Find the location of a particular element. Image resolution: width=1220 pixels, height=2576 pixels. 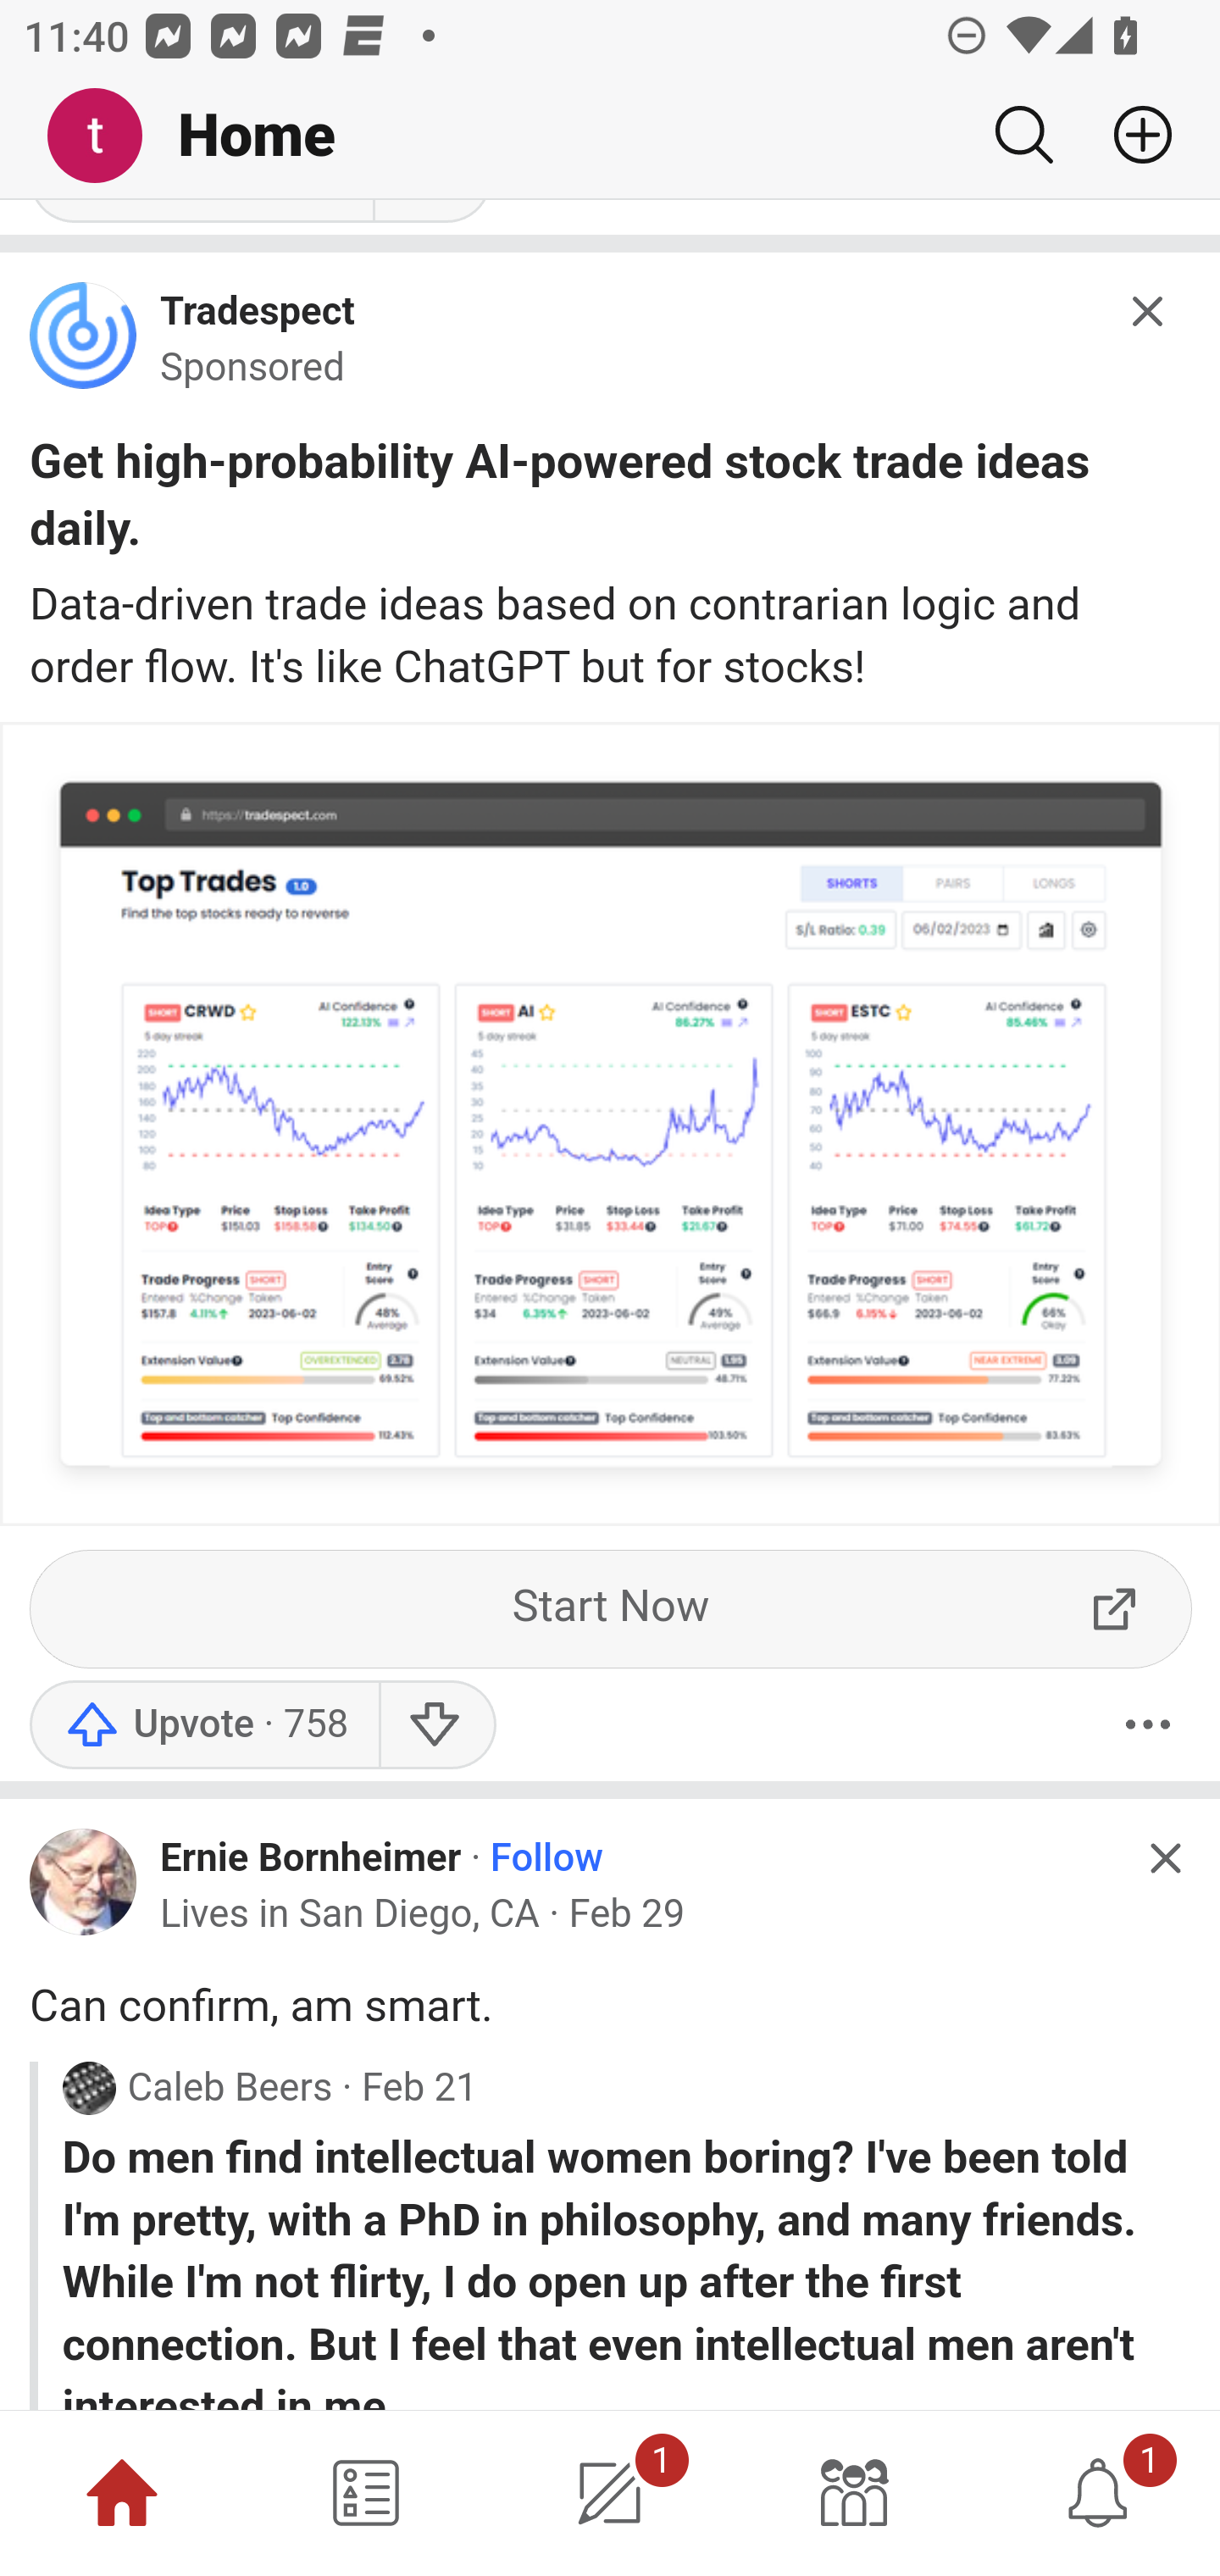

Start Now ExternalLink is located at coordinates (612, 1610).